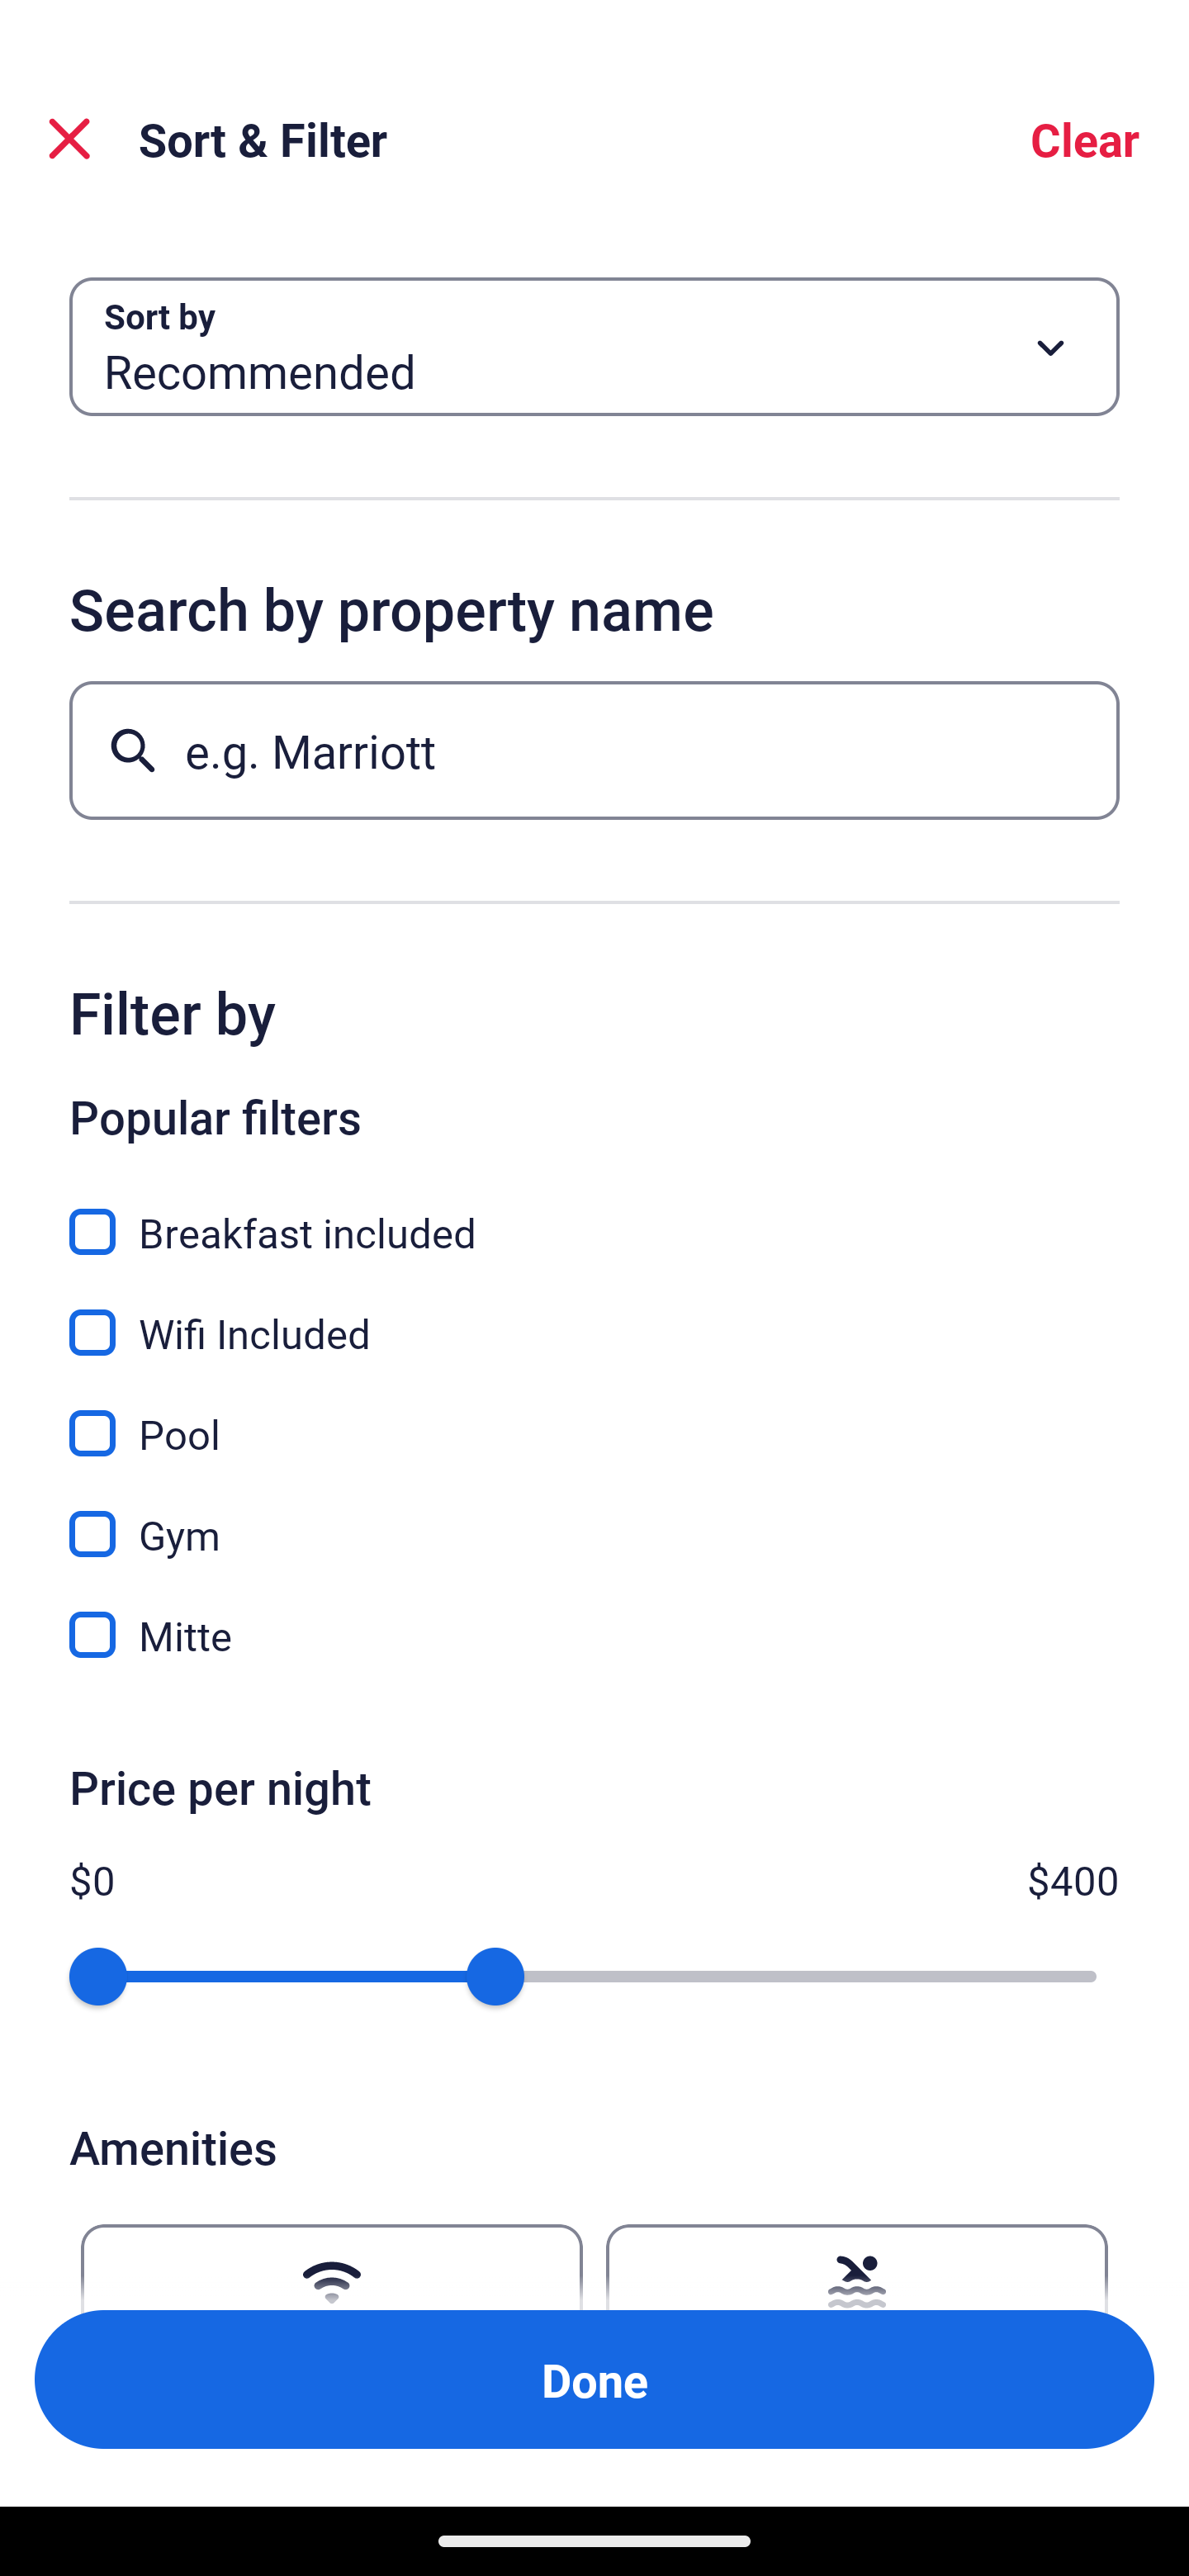  Describe the element at coordinates (594, 1415) in the screenshot. I see `Pool, Pool` at that location.